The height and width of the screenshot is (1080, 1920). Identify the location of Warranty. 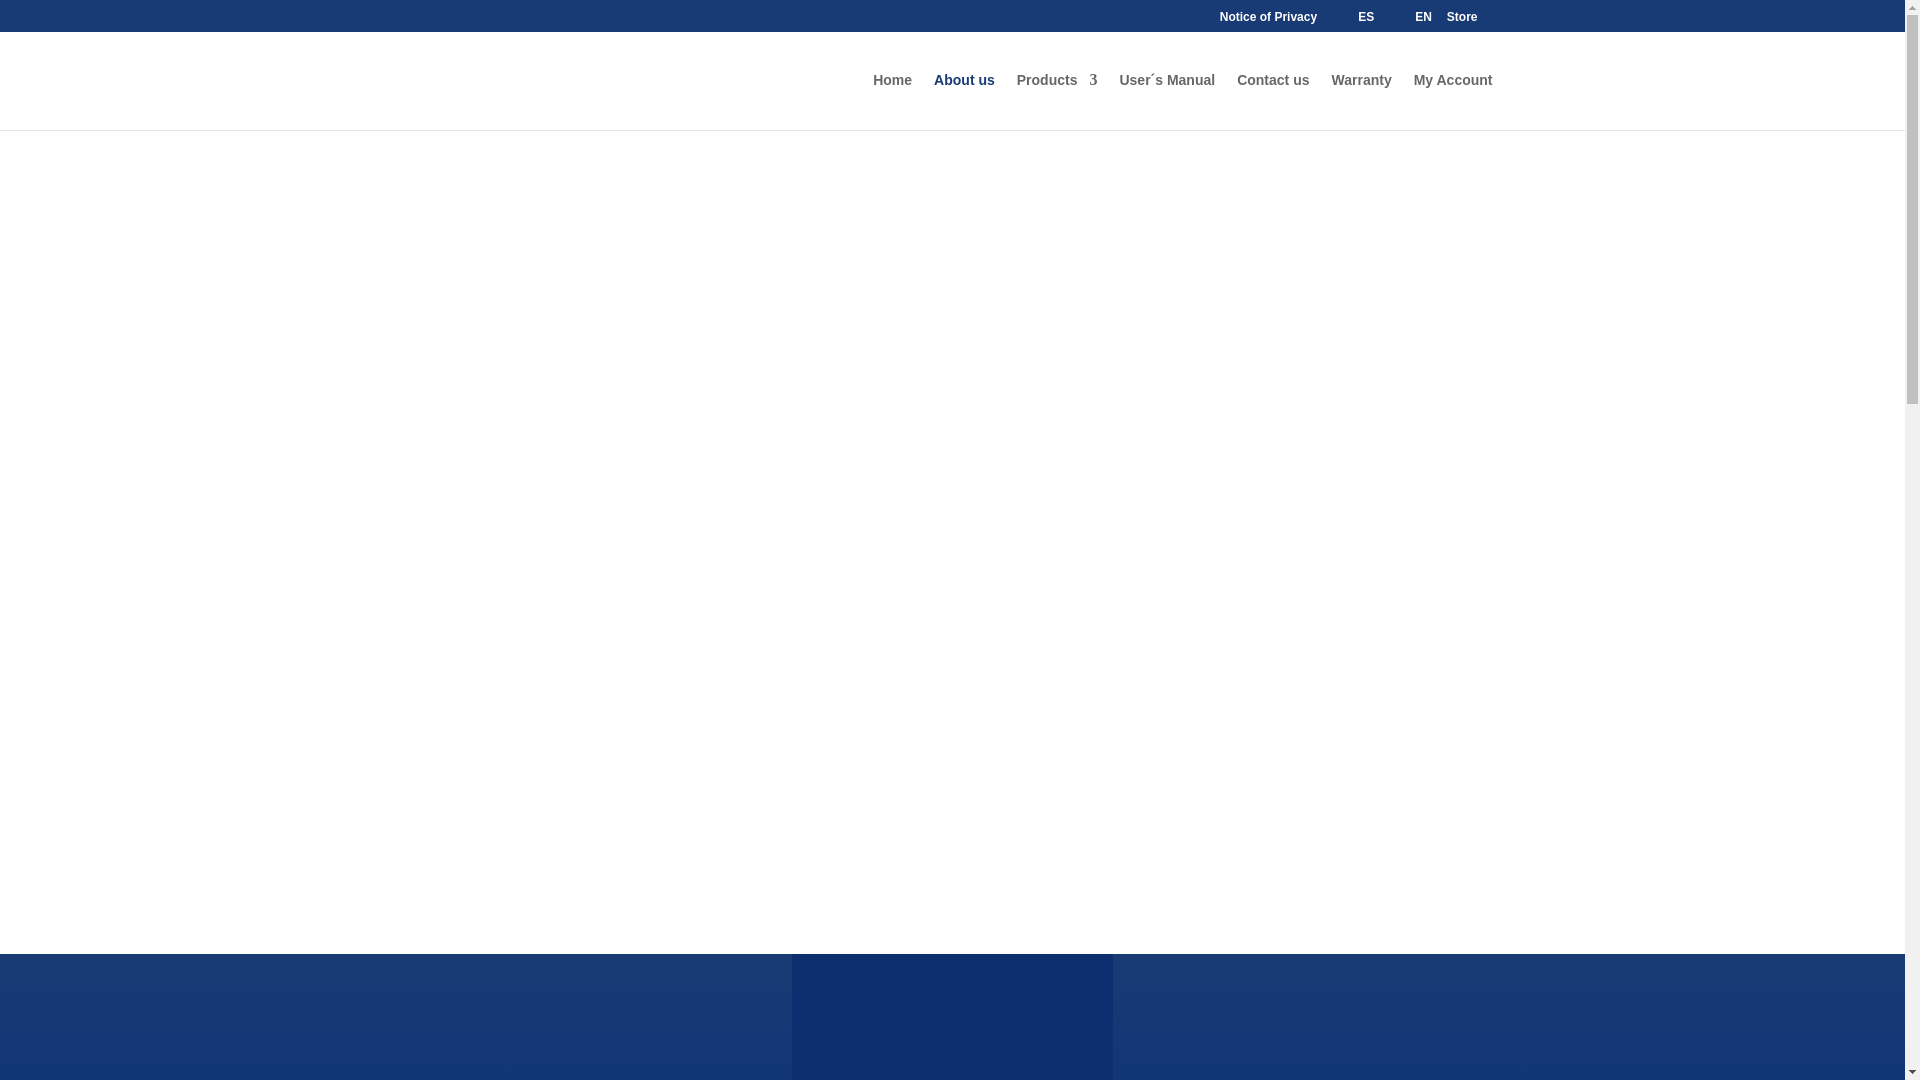
(1362, 101).